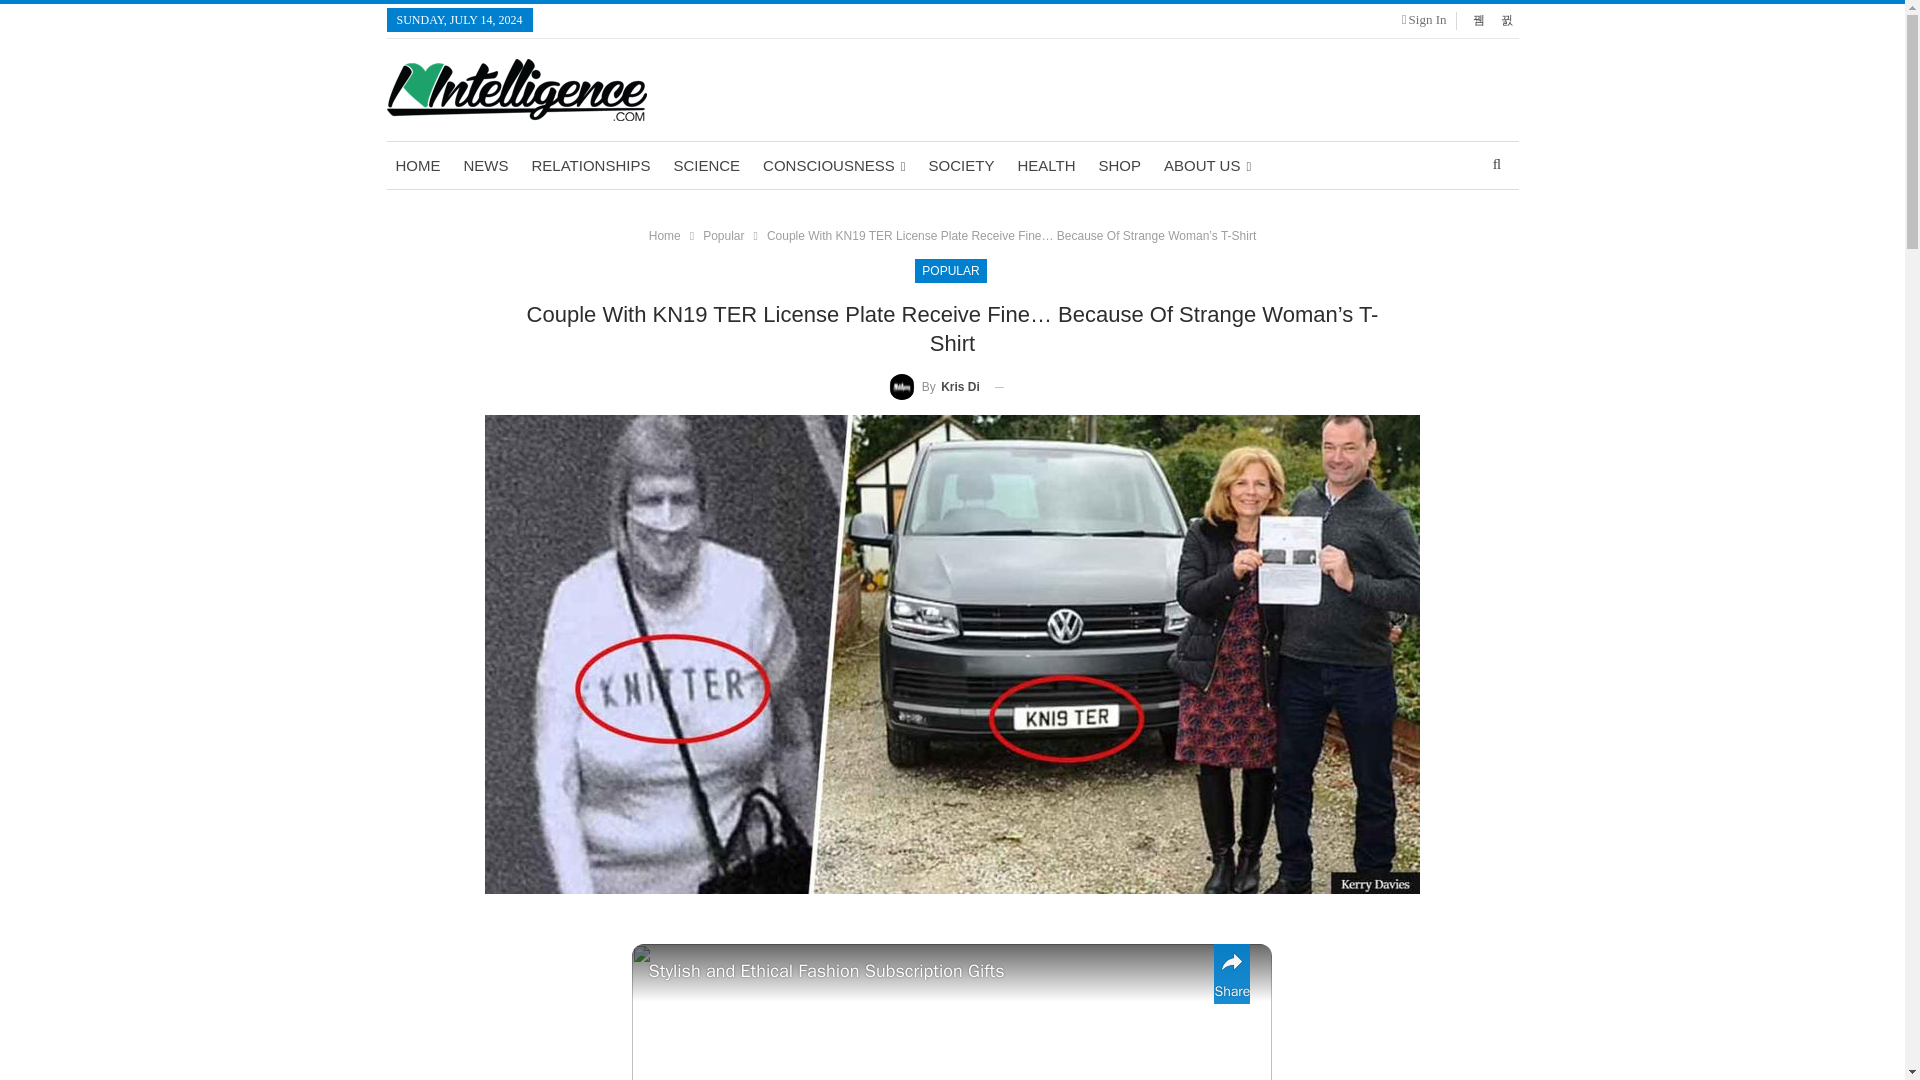 Image resolution: width=1920 pixels, height=1080 pixels. I want to click on Browse Author Articles, so click(934, 386).